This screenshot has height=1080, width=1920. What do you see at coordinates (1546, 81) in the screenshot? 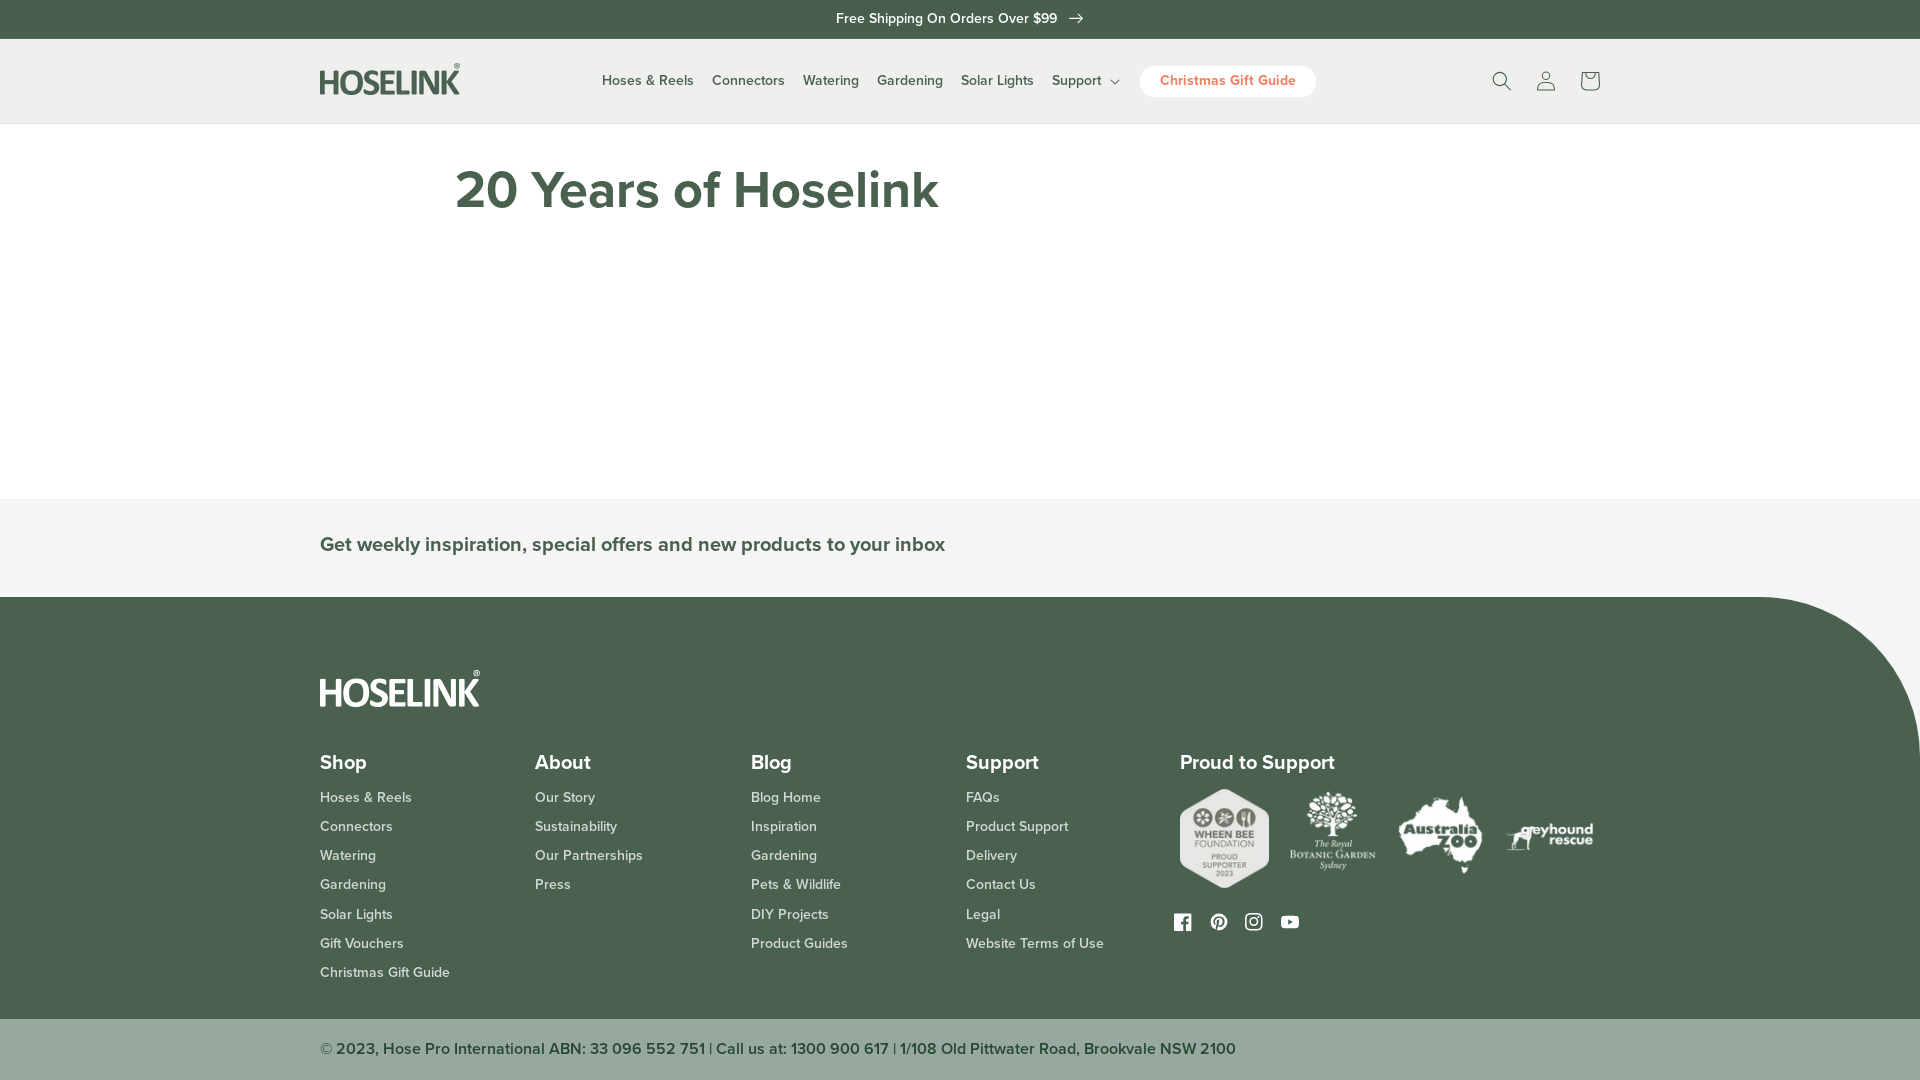
I see `Log in` at bounding box center [1546, 81].